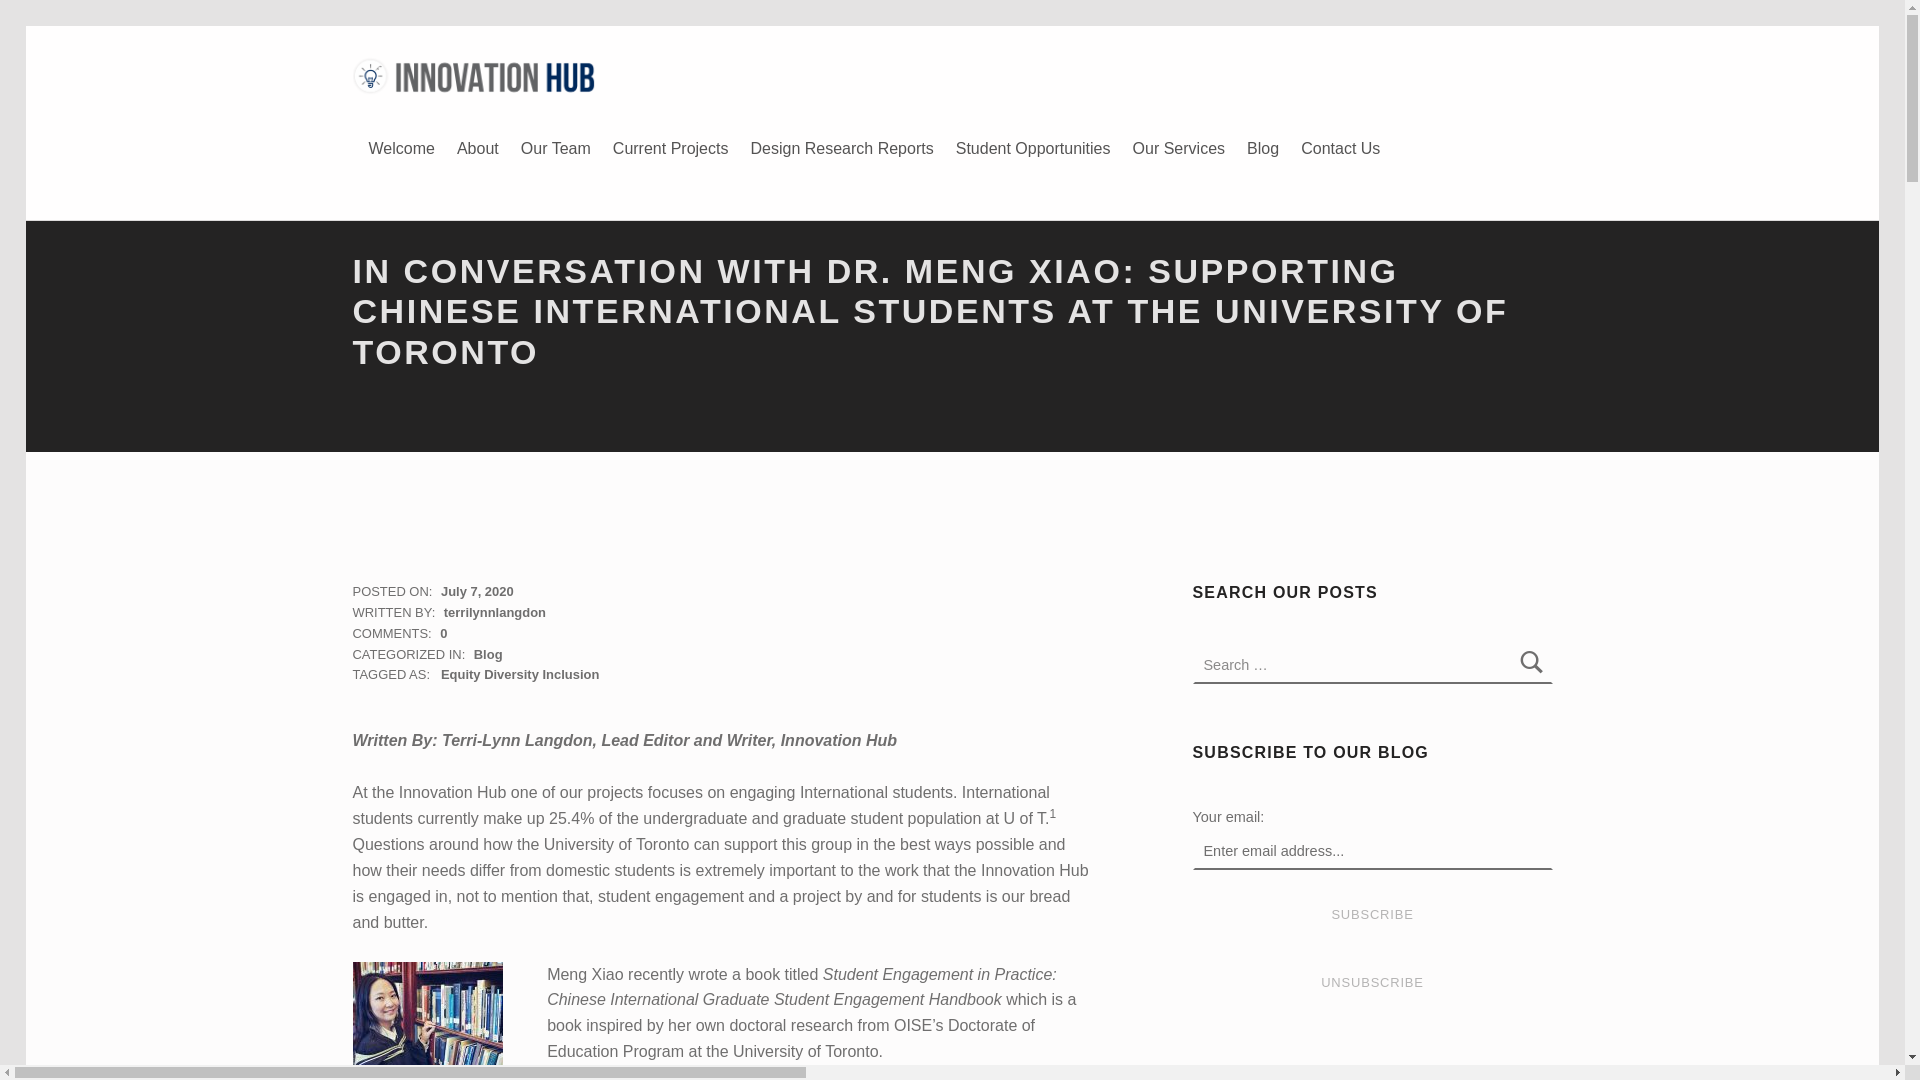 This screenshot has height=1080, width=1920. What do you see at coordinates (670, 148) in the screenshot?
I see `Current Projects` at bounding box center [670, 148].